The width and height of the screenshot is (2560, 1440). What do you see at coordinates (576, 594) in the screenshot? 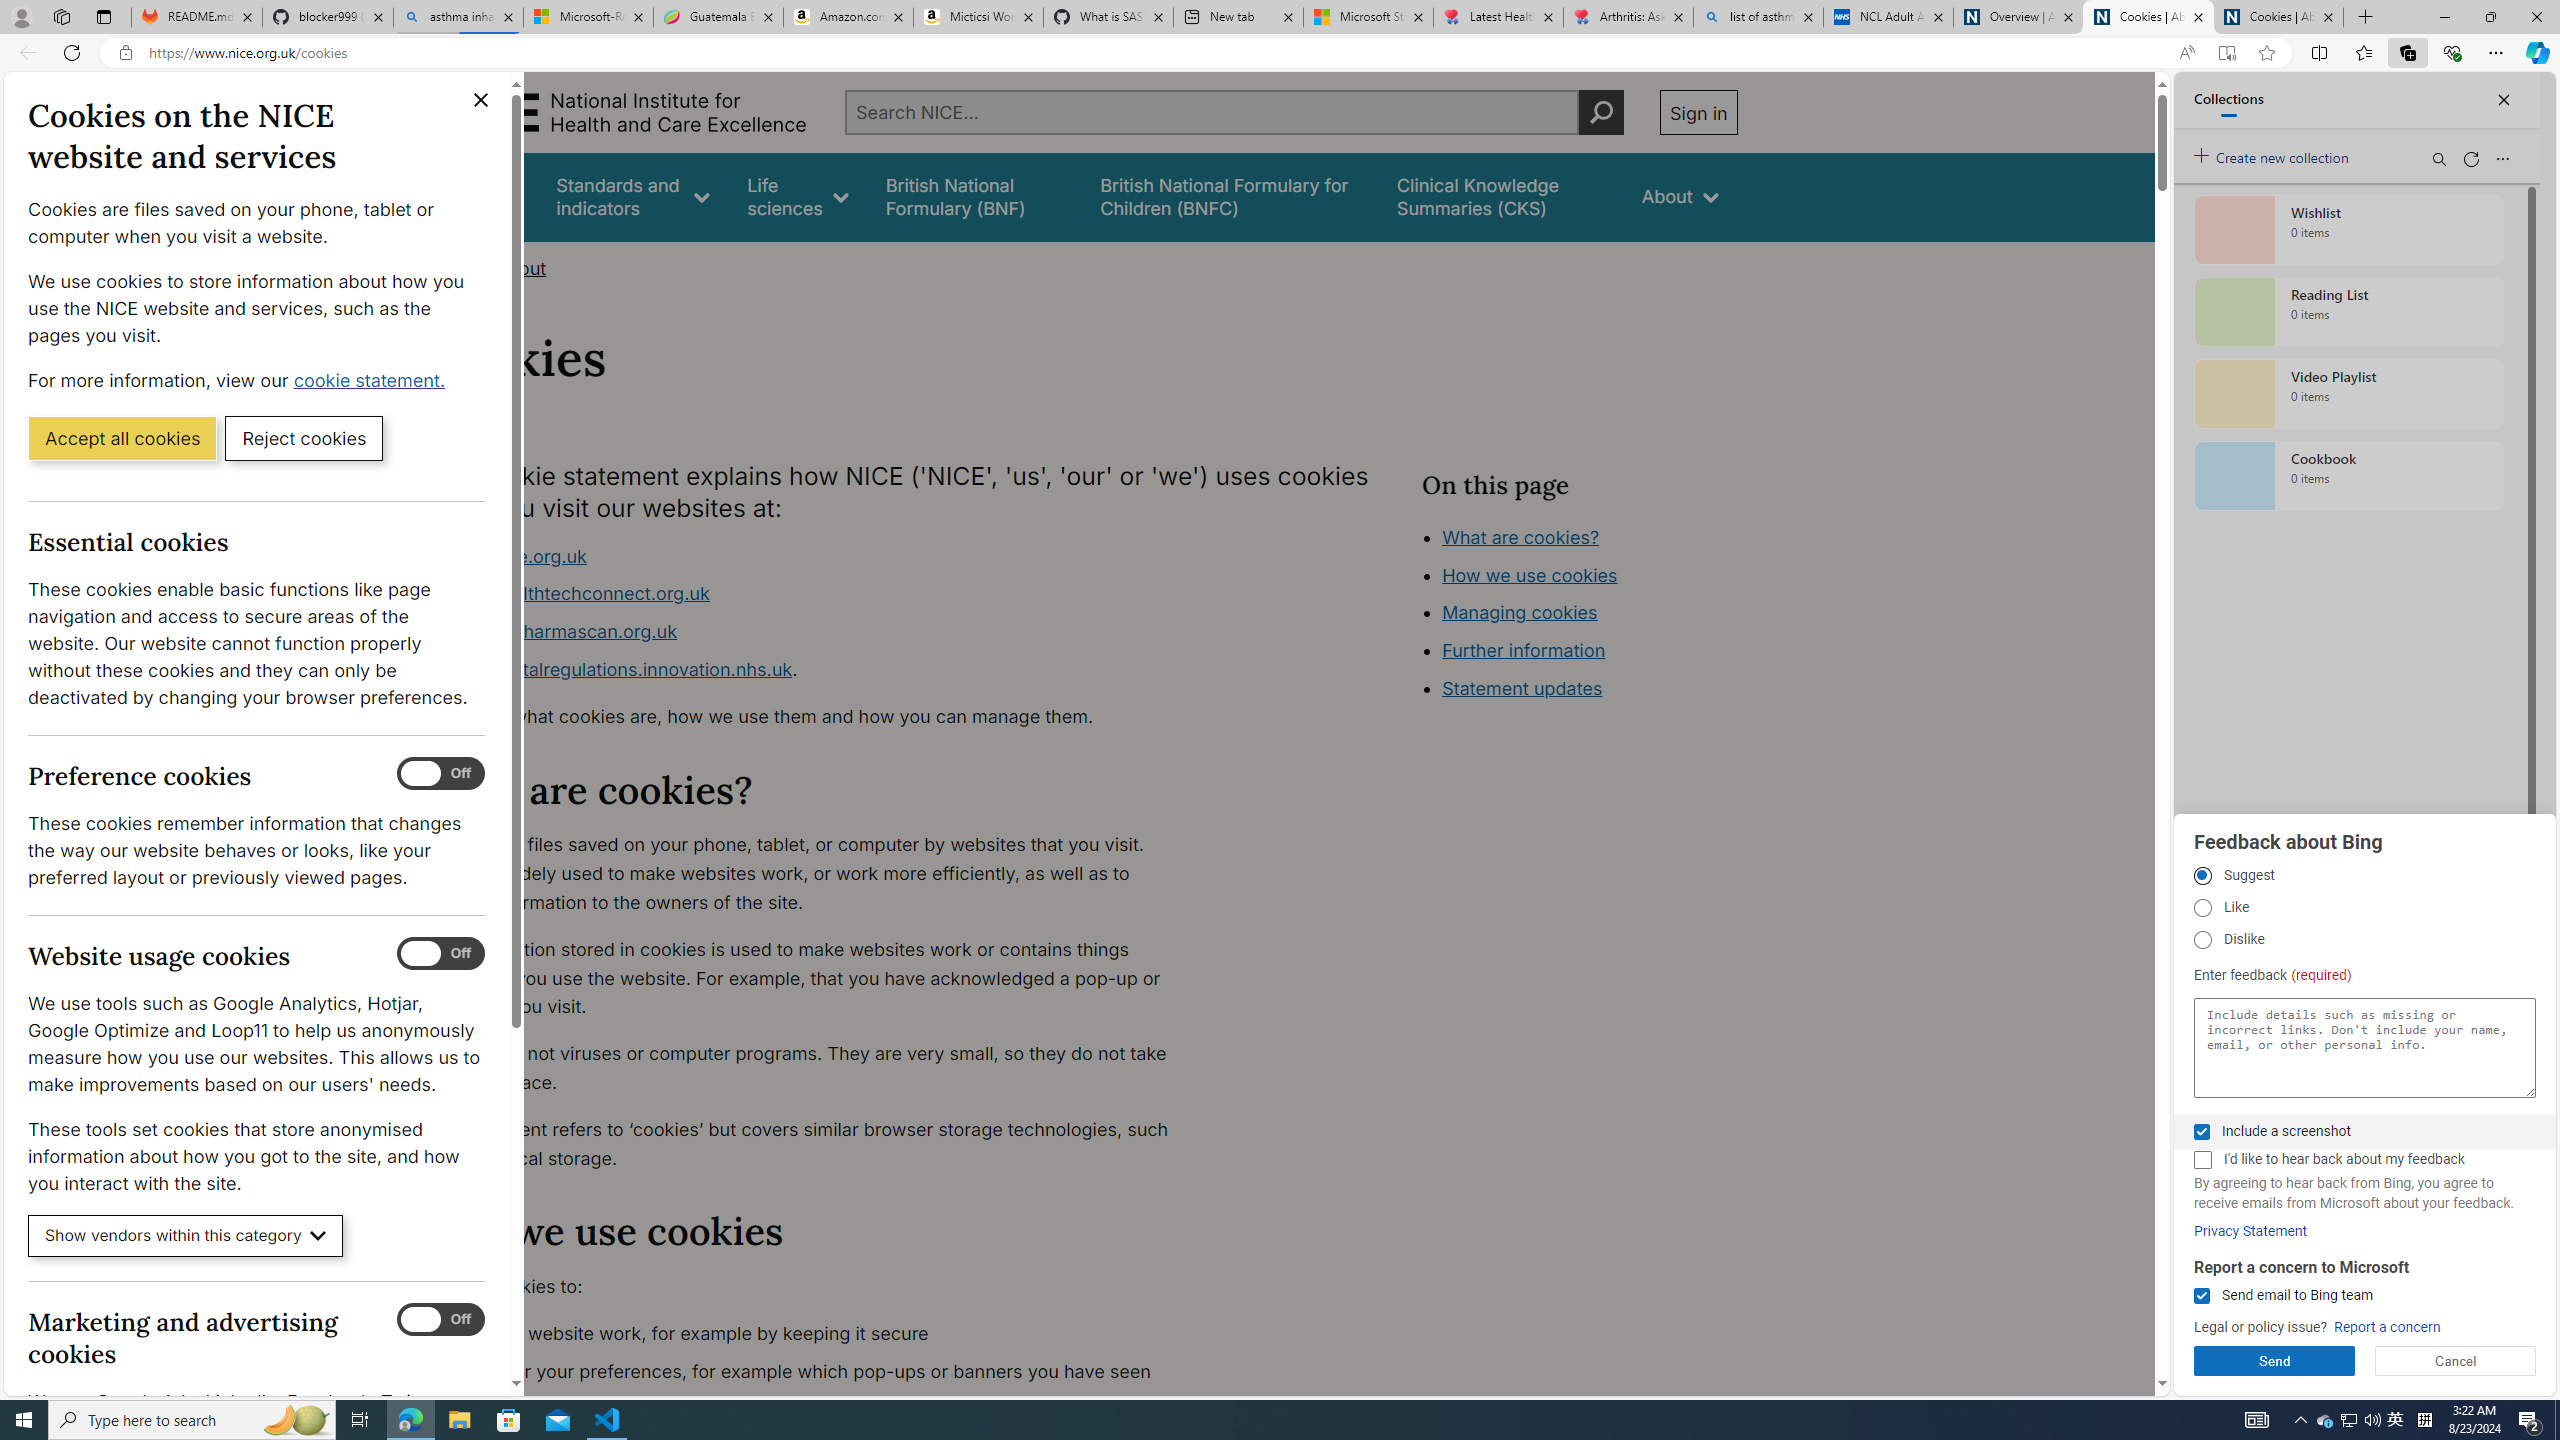
I see `www.healthtechconnect.org.uk` at bounding box center [576, 594].